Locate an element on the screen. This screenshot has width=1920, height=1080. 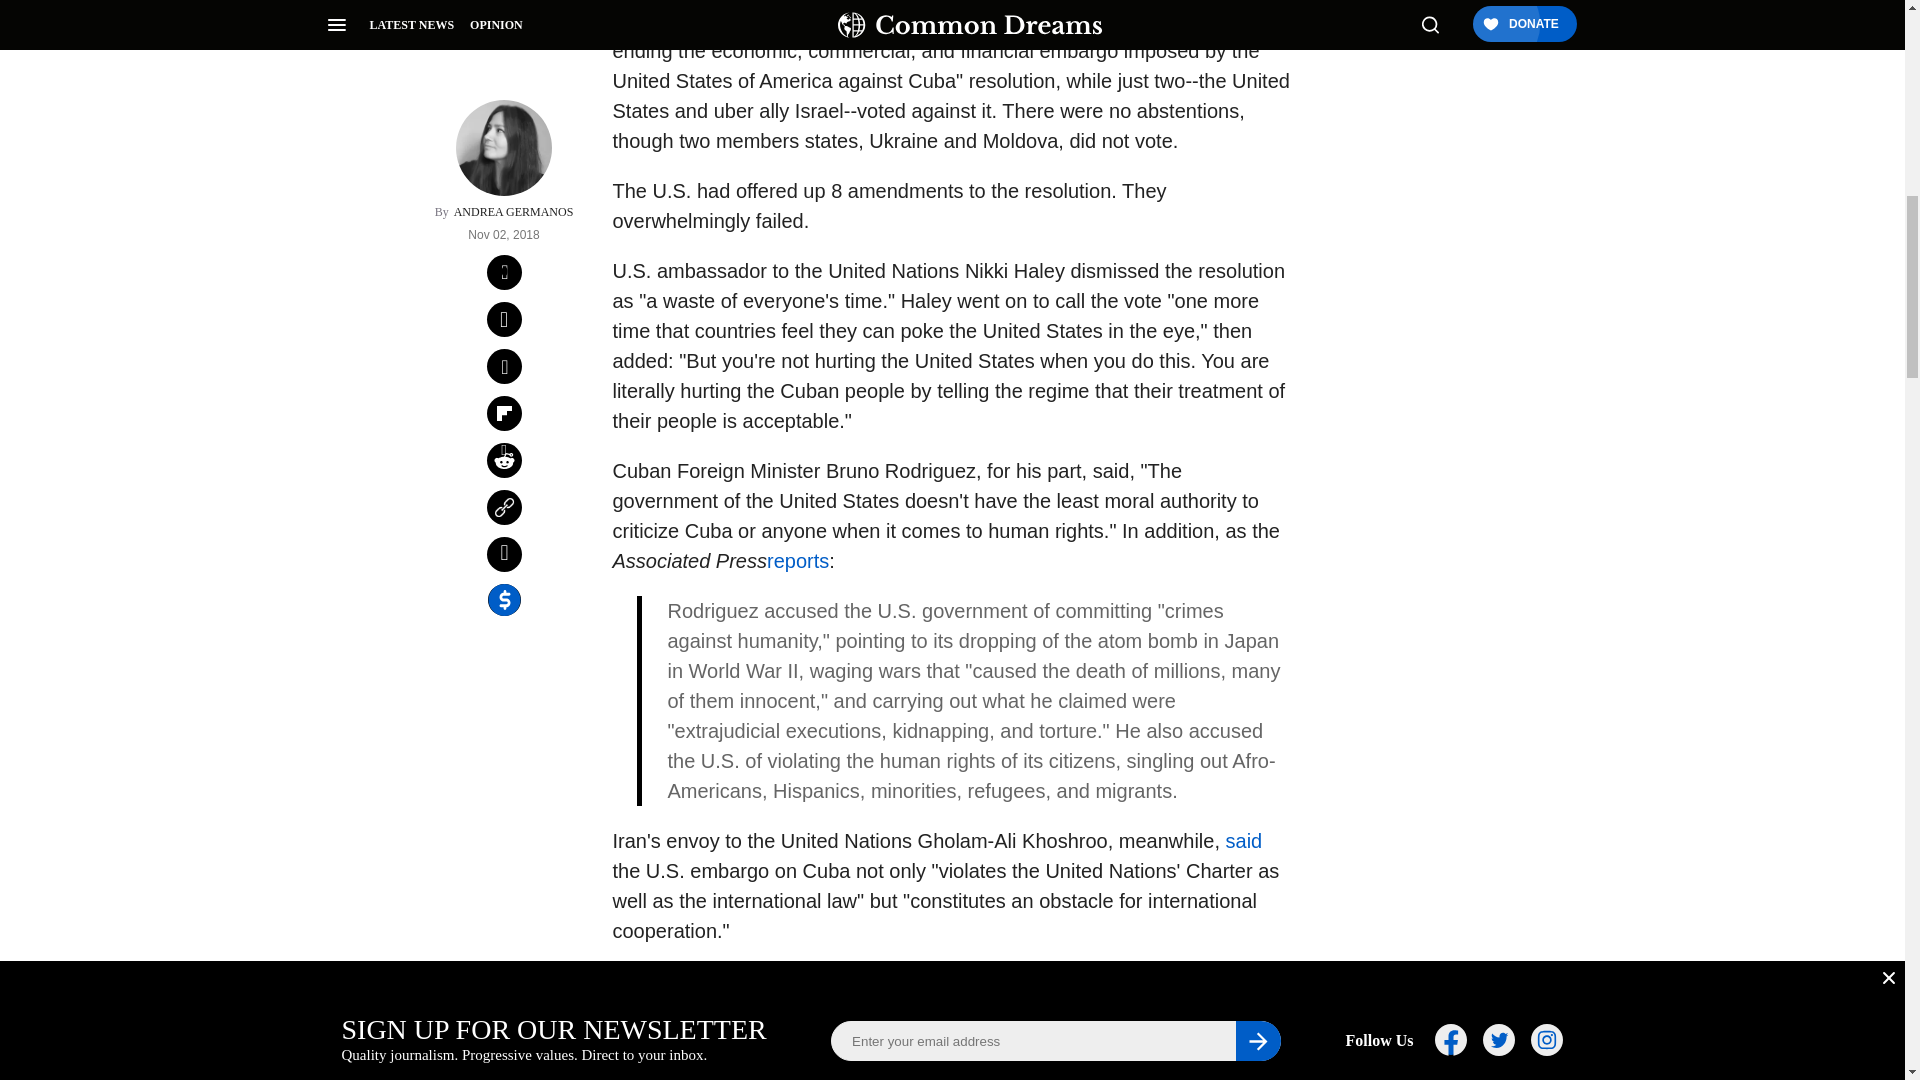
Donate Button is located at coordinates (1387, 274).